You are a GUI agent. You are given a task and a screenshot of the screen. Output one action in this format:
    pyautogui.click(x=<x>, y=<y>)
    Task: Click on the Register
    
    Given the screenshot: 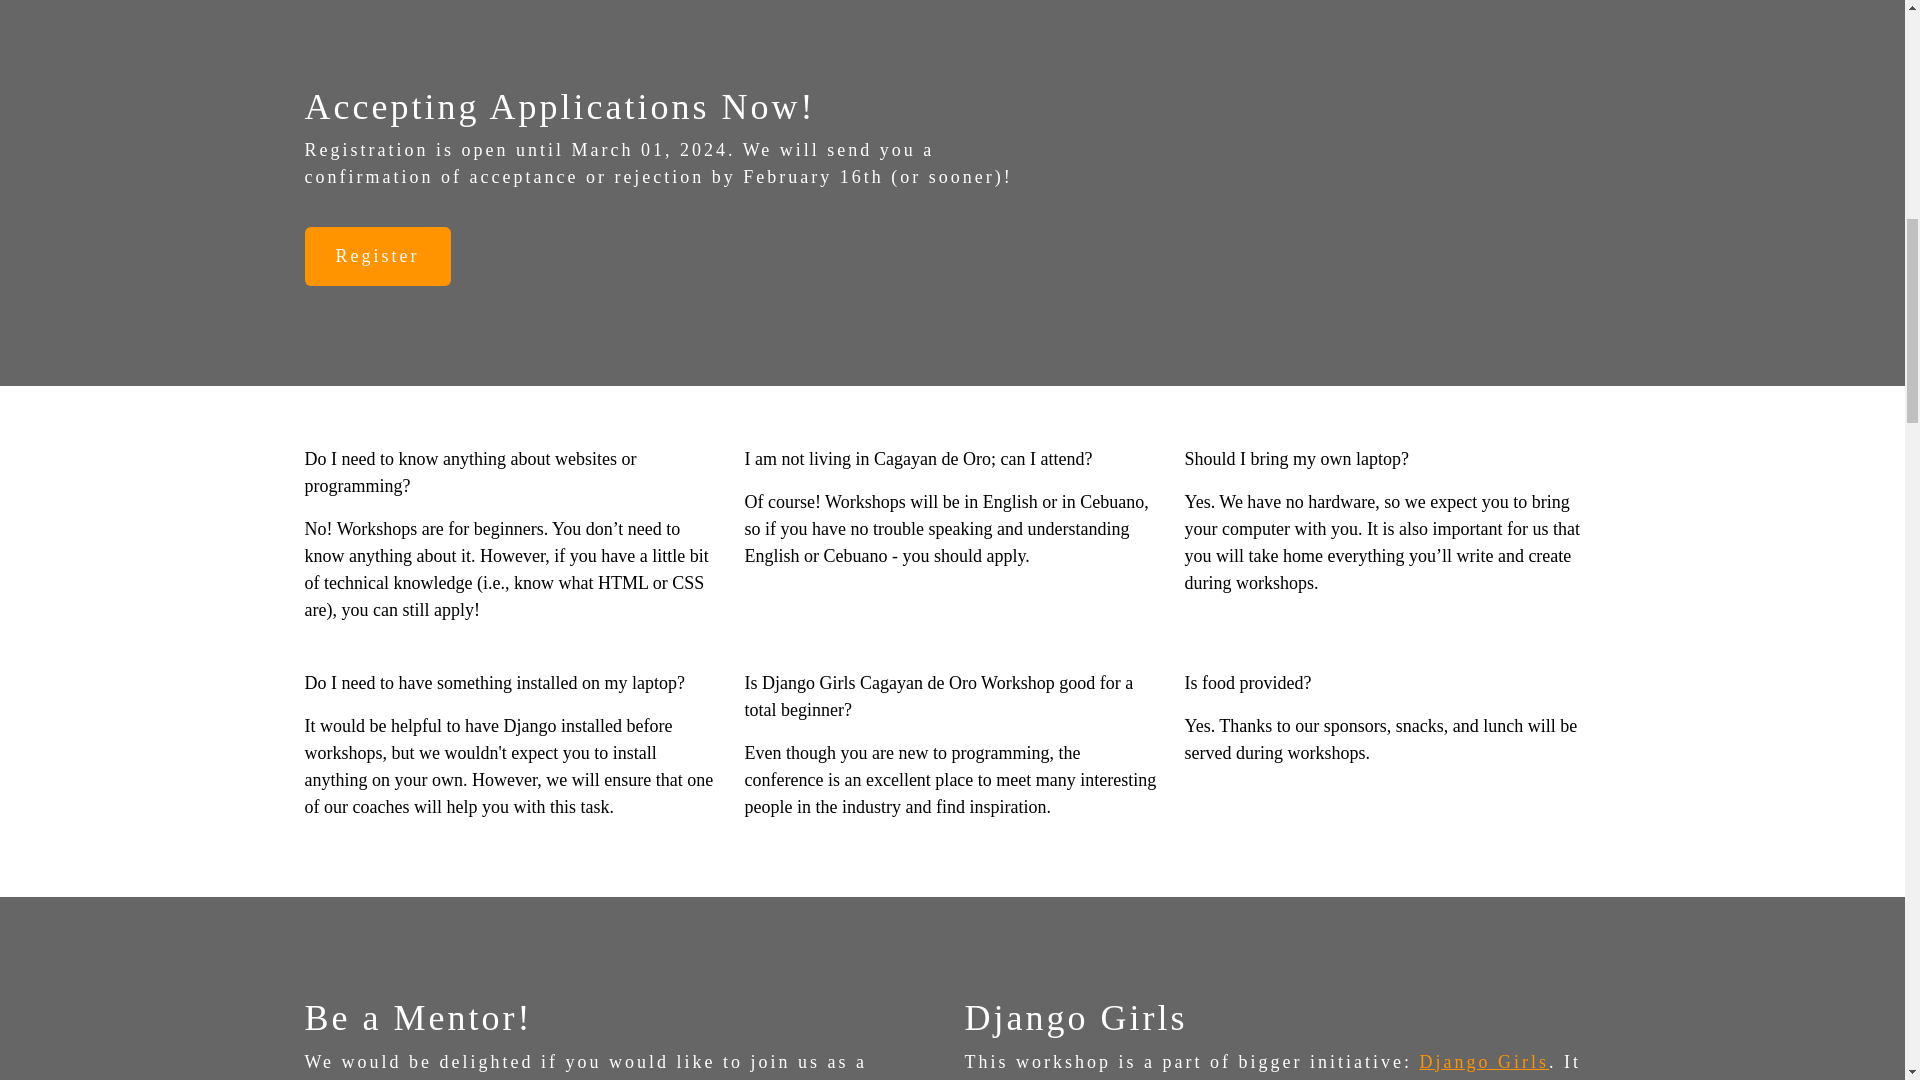 What is the action you would take?
    pyautogui.click(x=376, y=256)
    